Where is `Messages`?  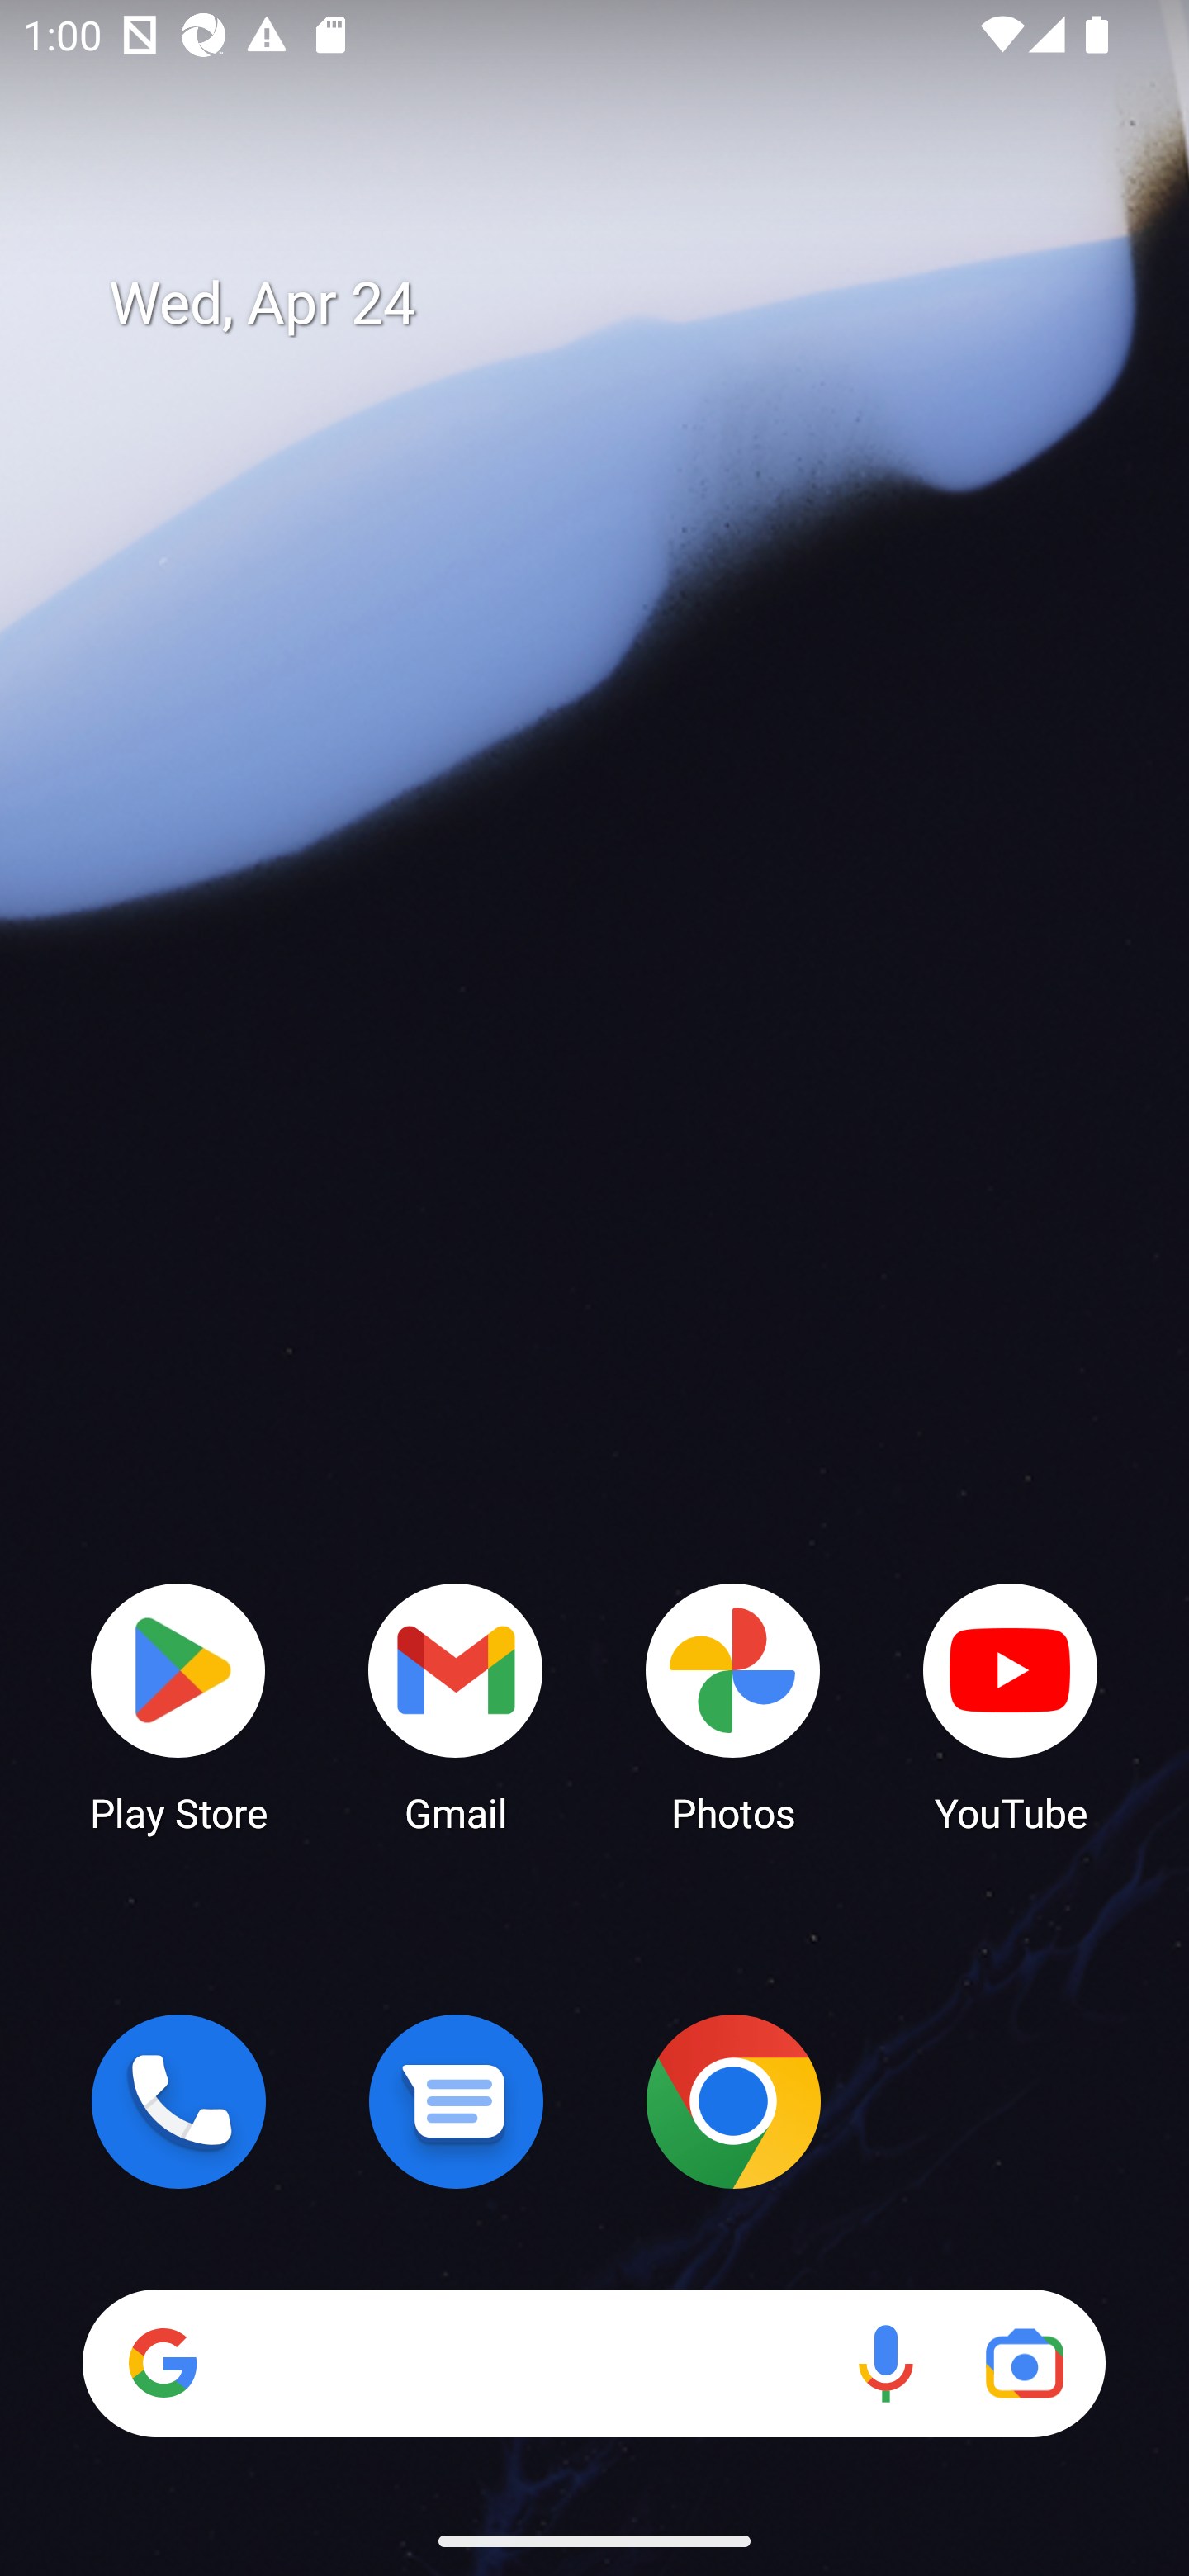 Messages is located at coordinates (456, 2101).